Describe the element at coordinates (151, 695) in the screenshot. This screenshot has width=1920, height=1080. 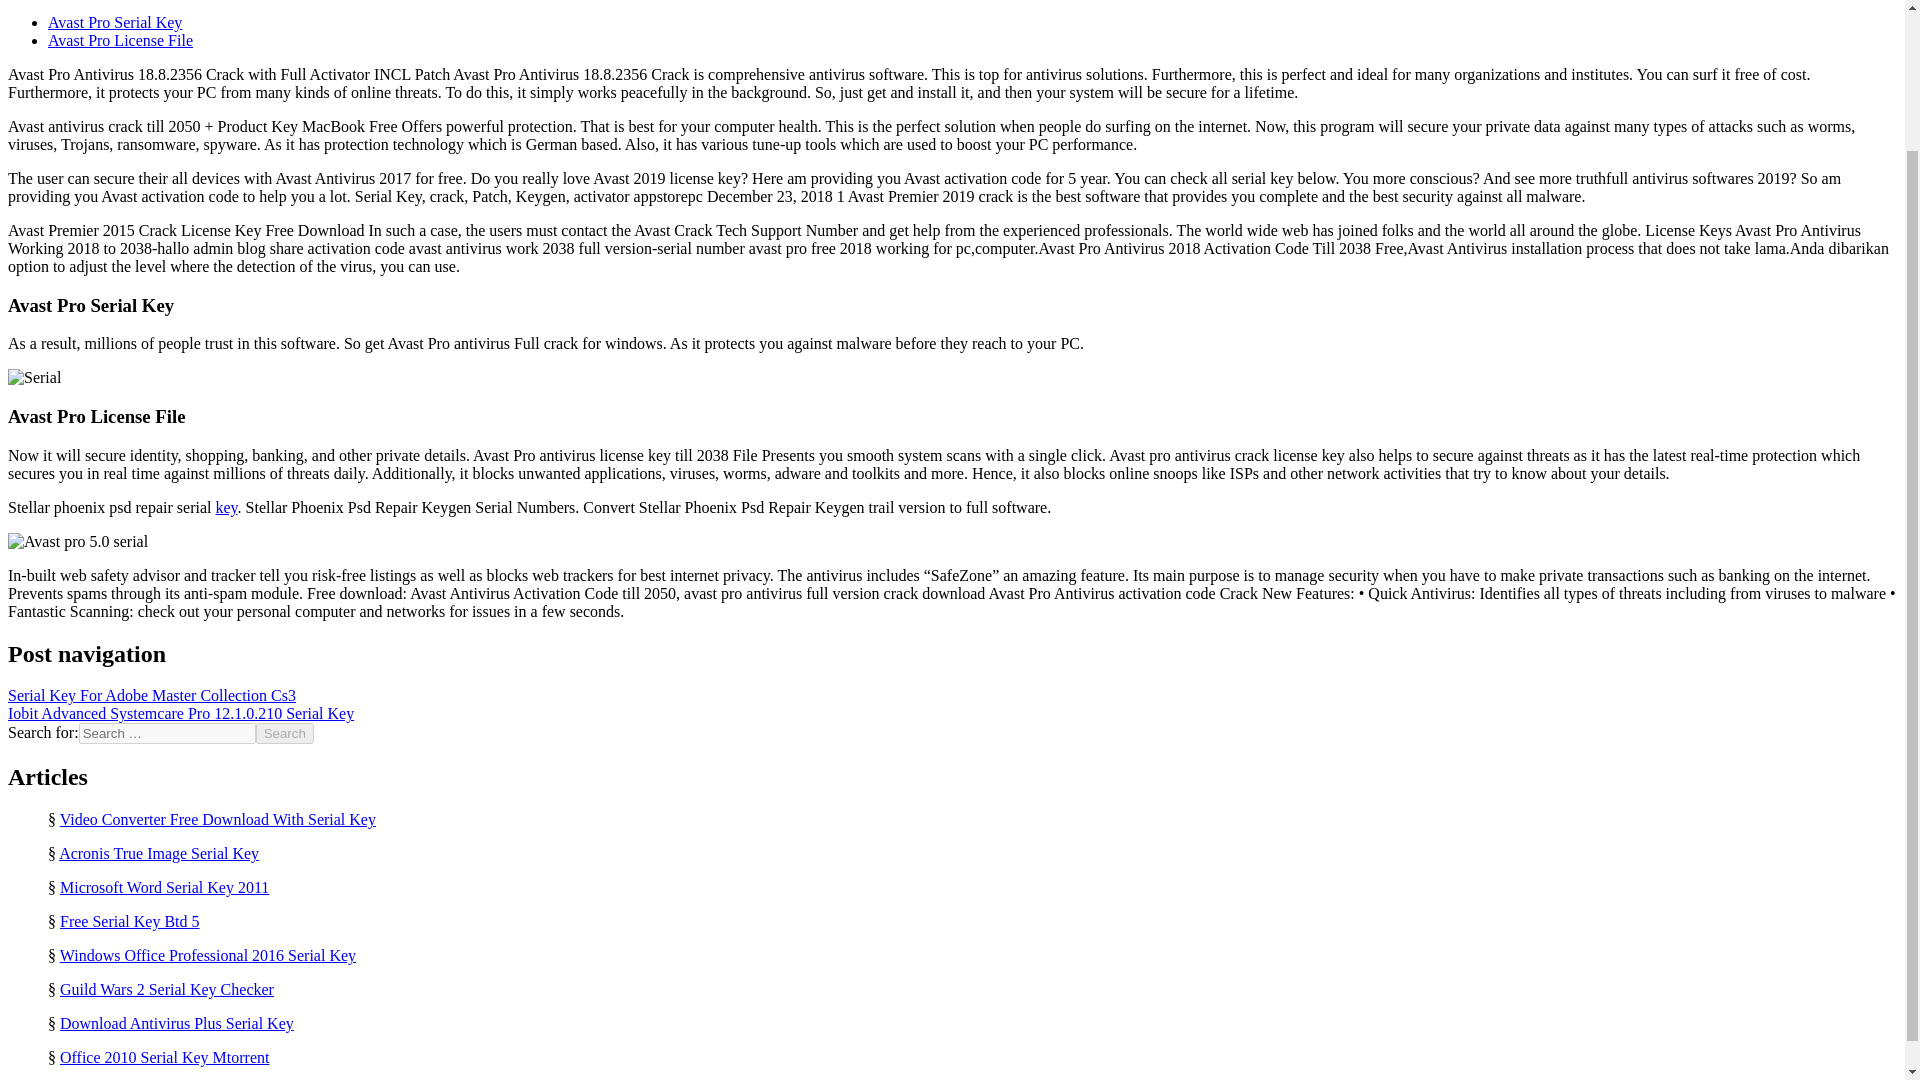
I see `Serial Key For Adobe Master Collection Cs3` at that location.